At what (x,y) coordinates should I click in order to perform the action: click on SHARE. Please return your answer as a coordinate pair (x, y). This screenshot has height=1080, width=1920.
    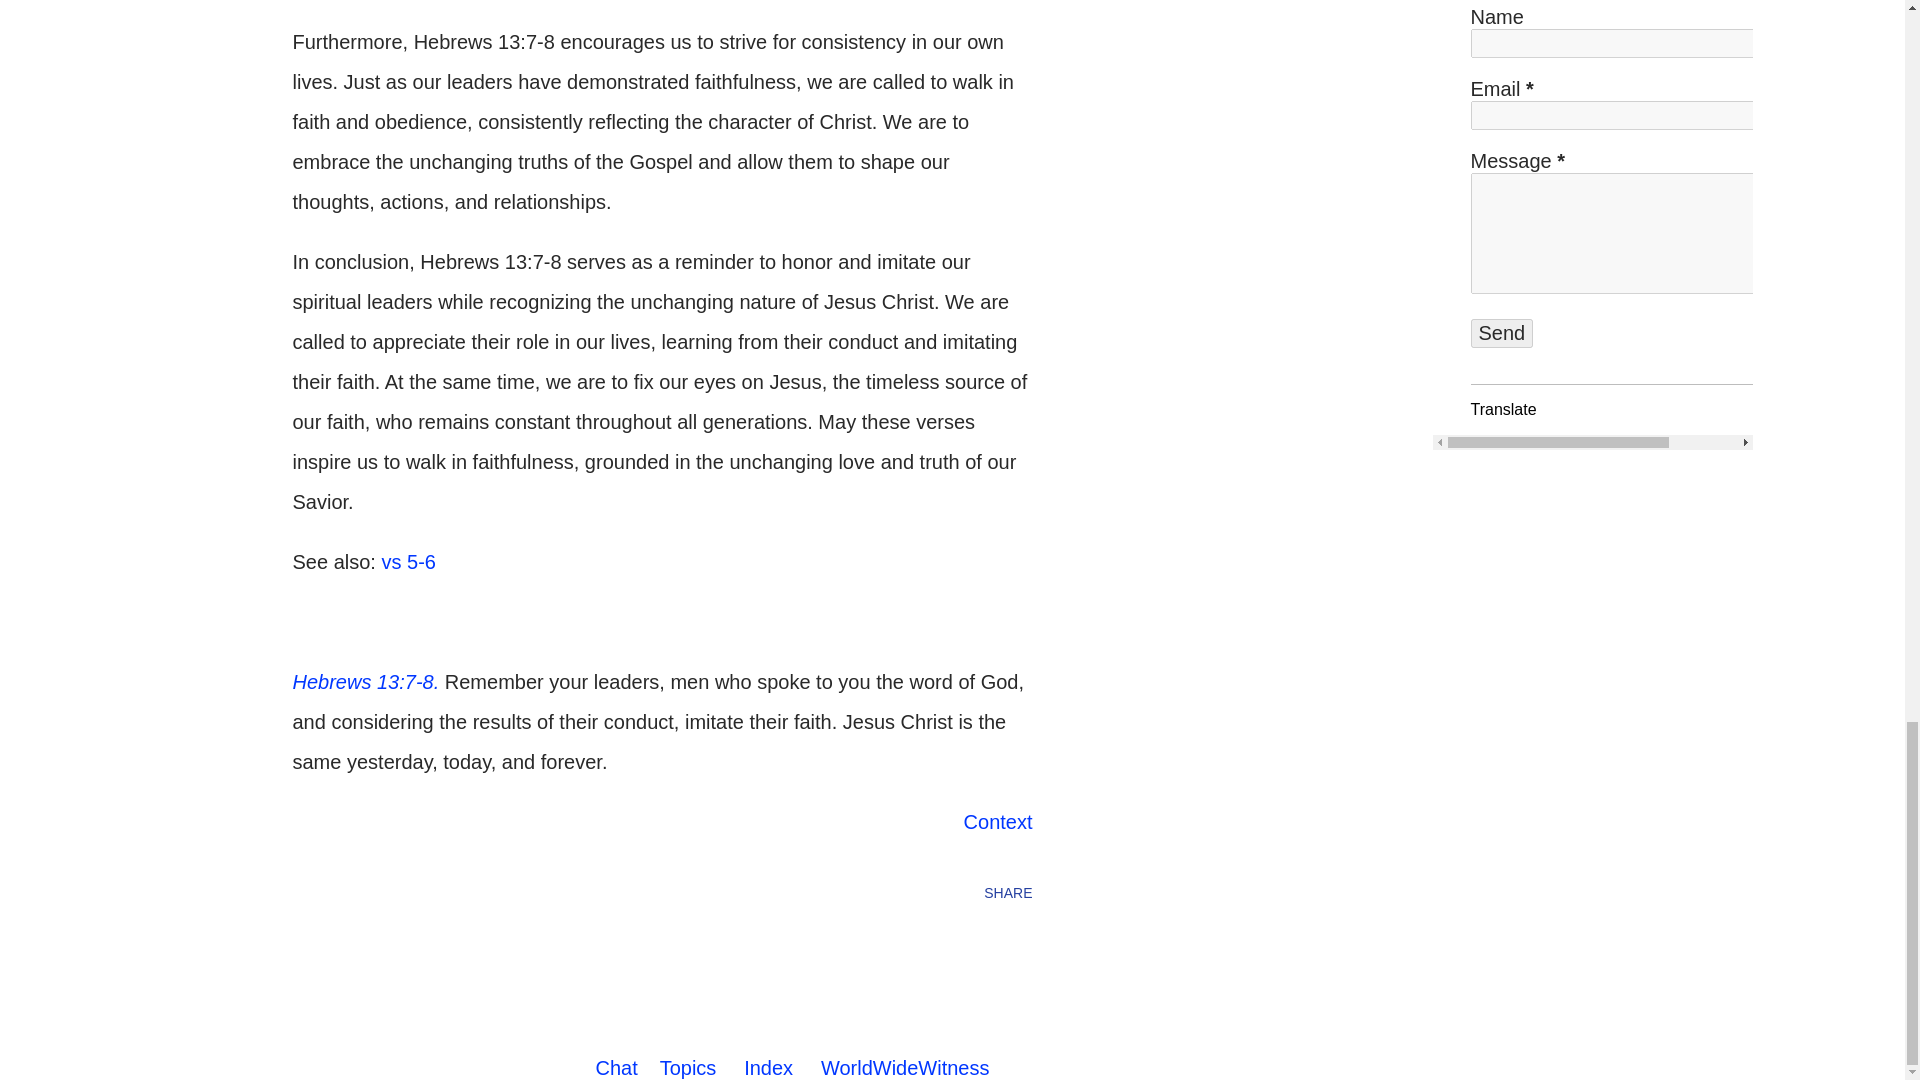
    Looking at the image, I should click on (1008, 892).